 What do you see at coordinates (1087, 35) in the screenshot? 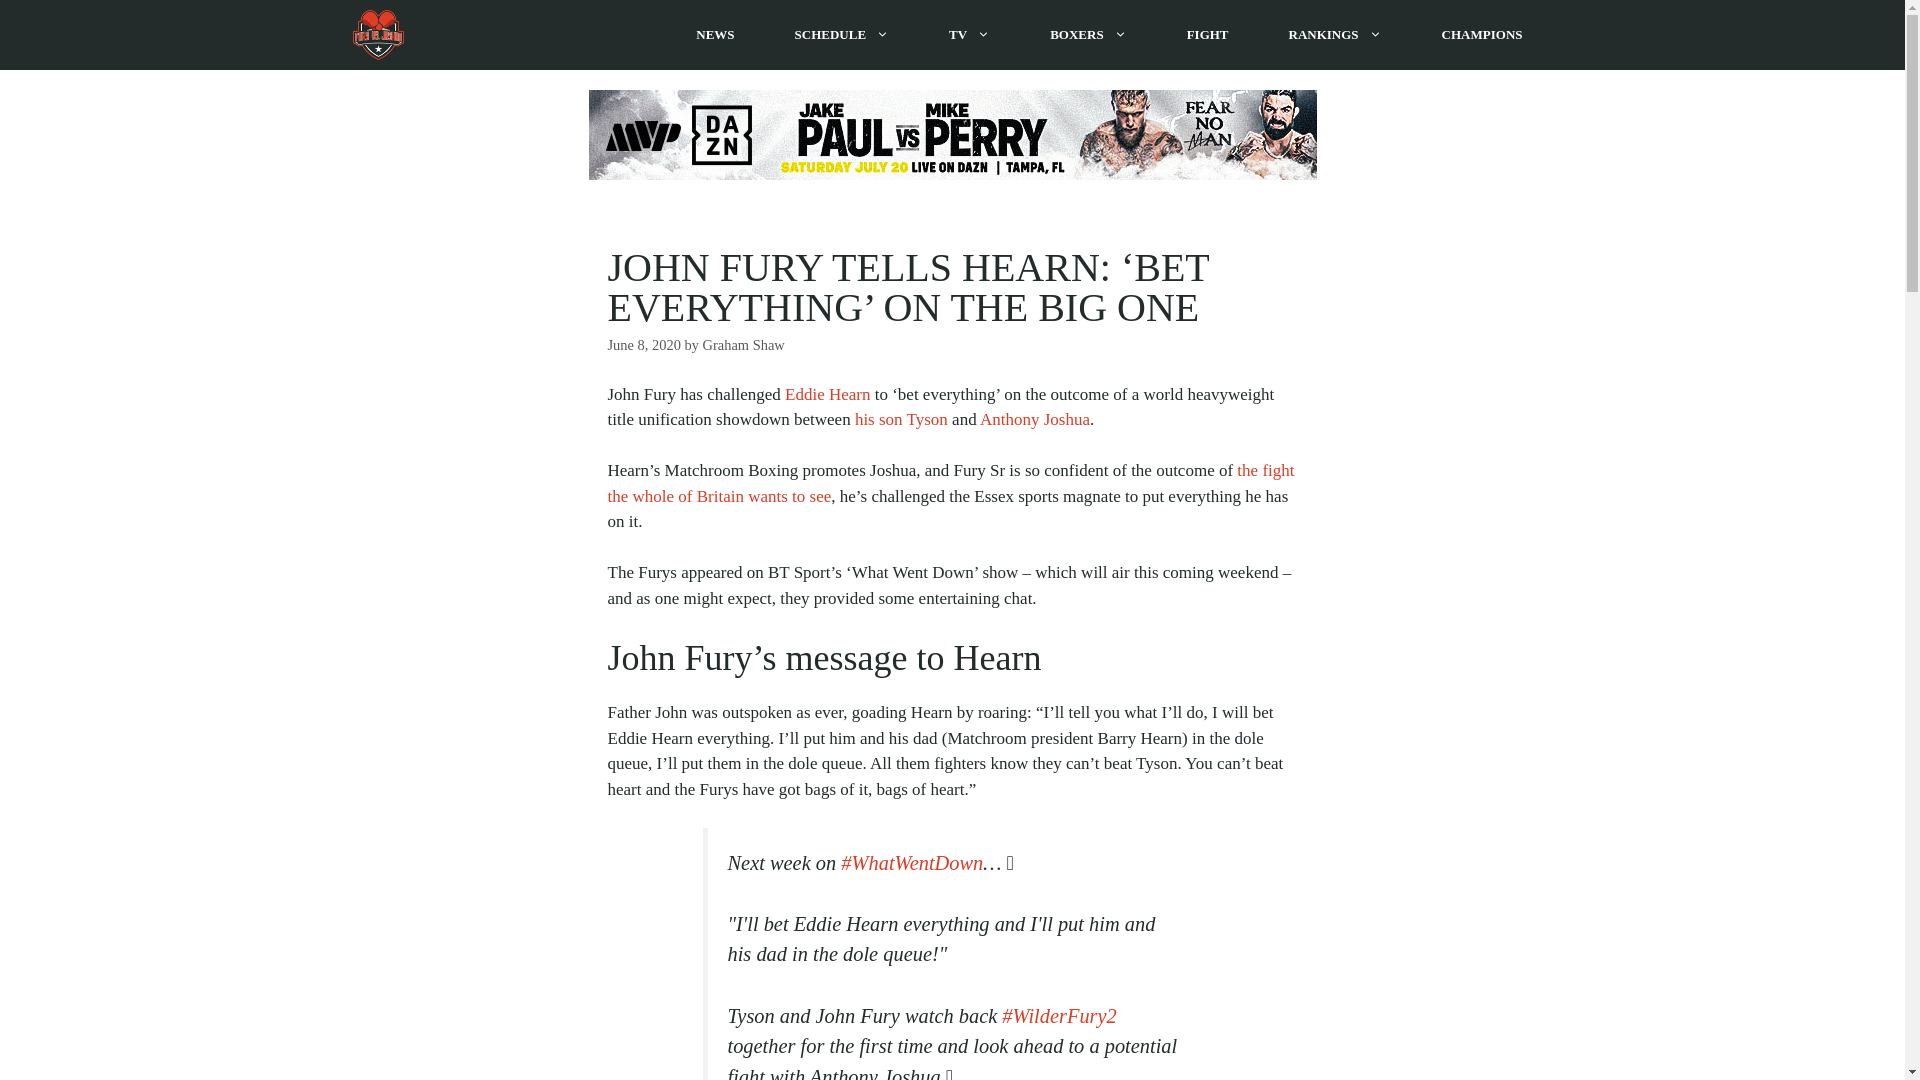
I see `BOXERS` at bounding box center [1087, 35].